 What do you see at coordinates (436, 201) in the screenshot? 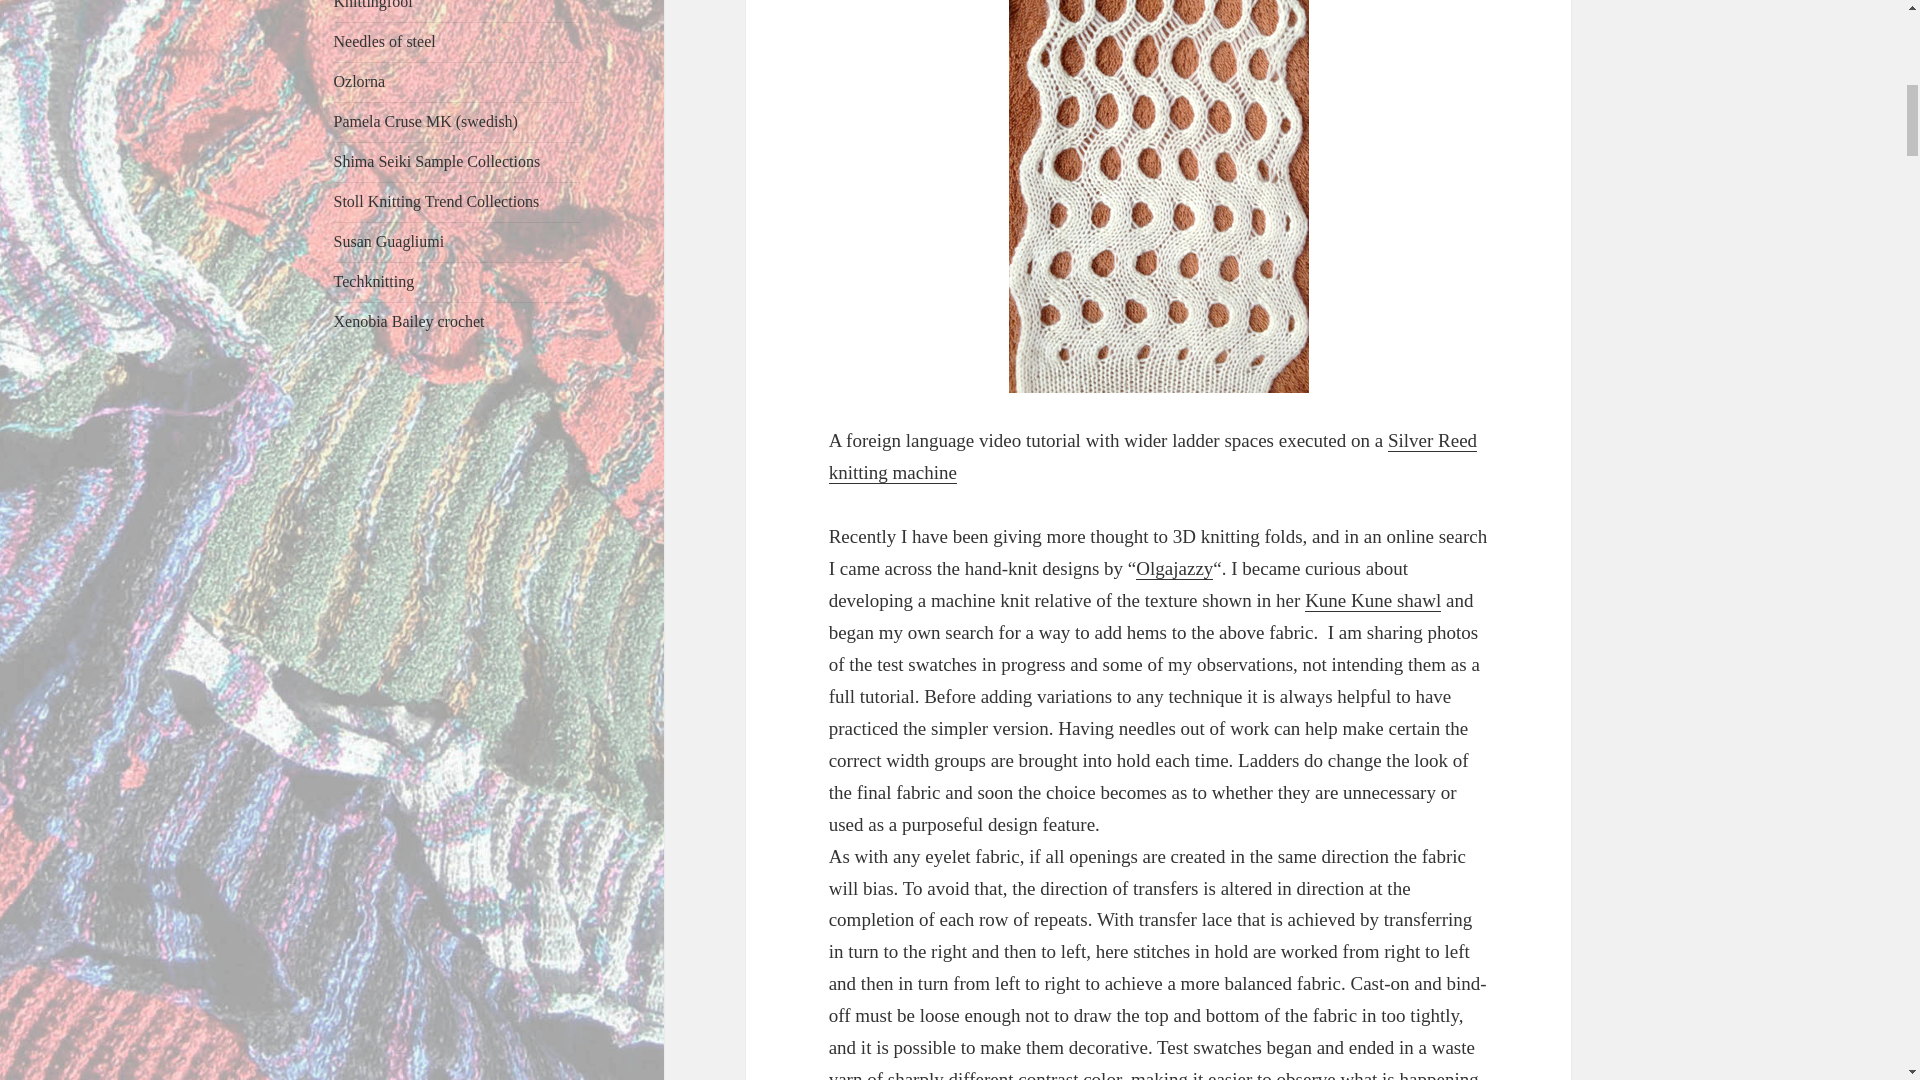
I see `Stoll Knitting Trend Collections` at bounding box center [436, 201].